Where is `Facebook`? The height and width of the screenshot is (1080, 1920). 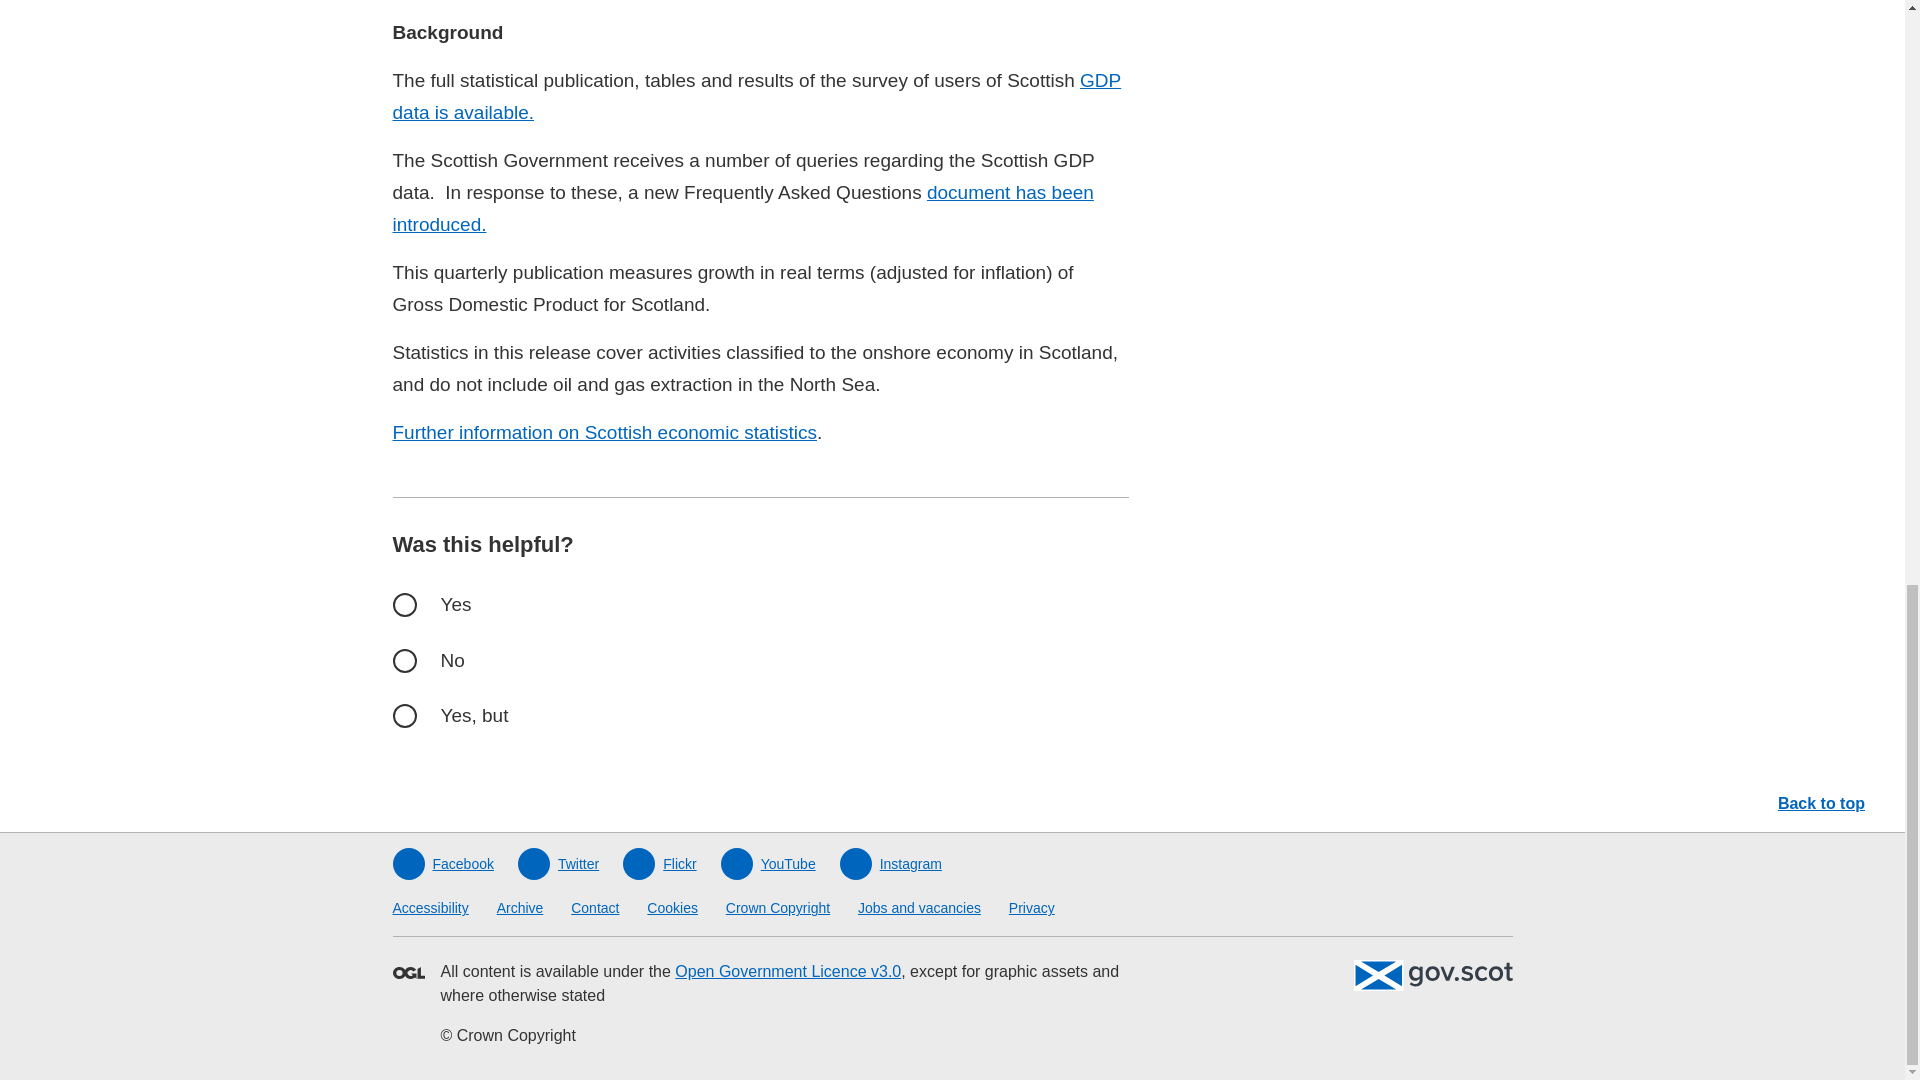
Facebook is located at coordinates (442, 864).